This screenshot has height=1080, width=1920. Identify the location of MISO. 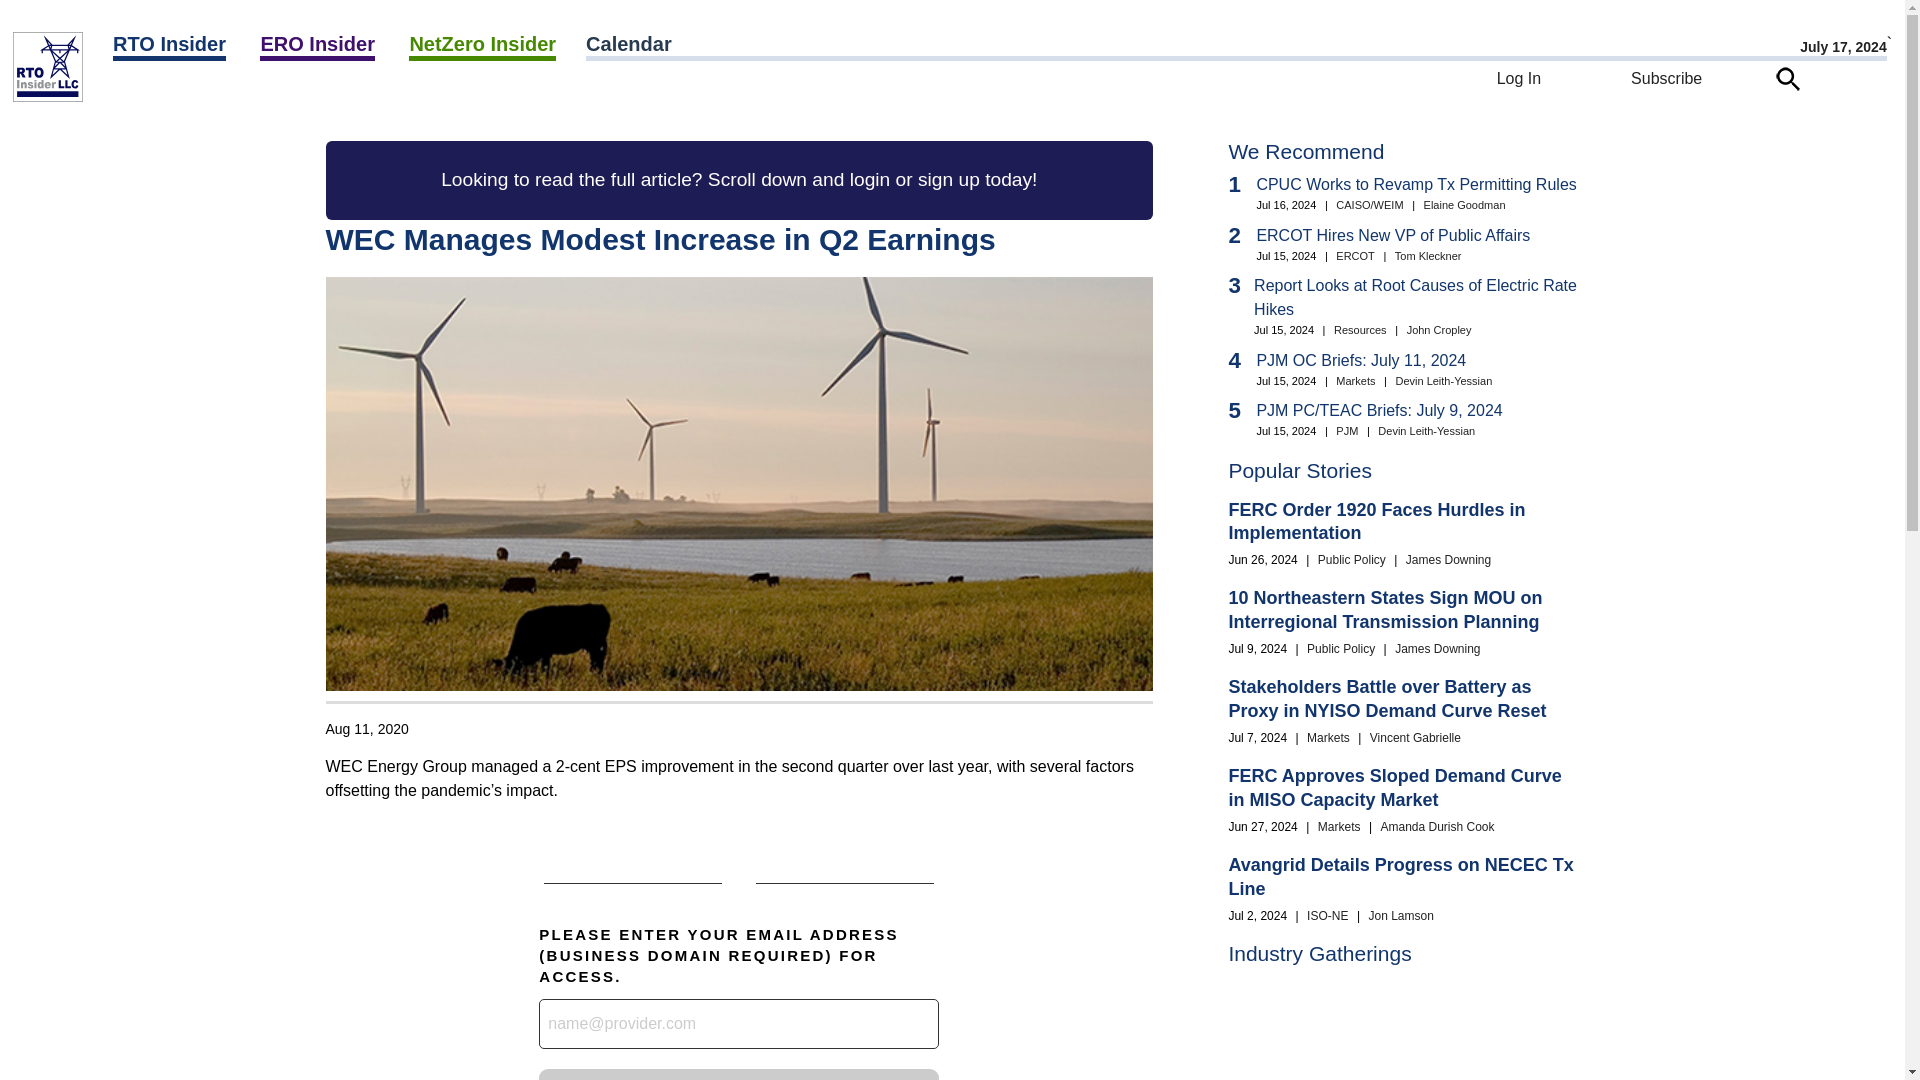
(240, 95).